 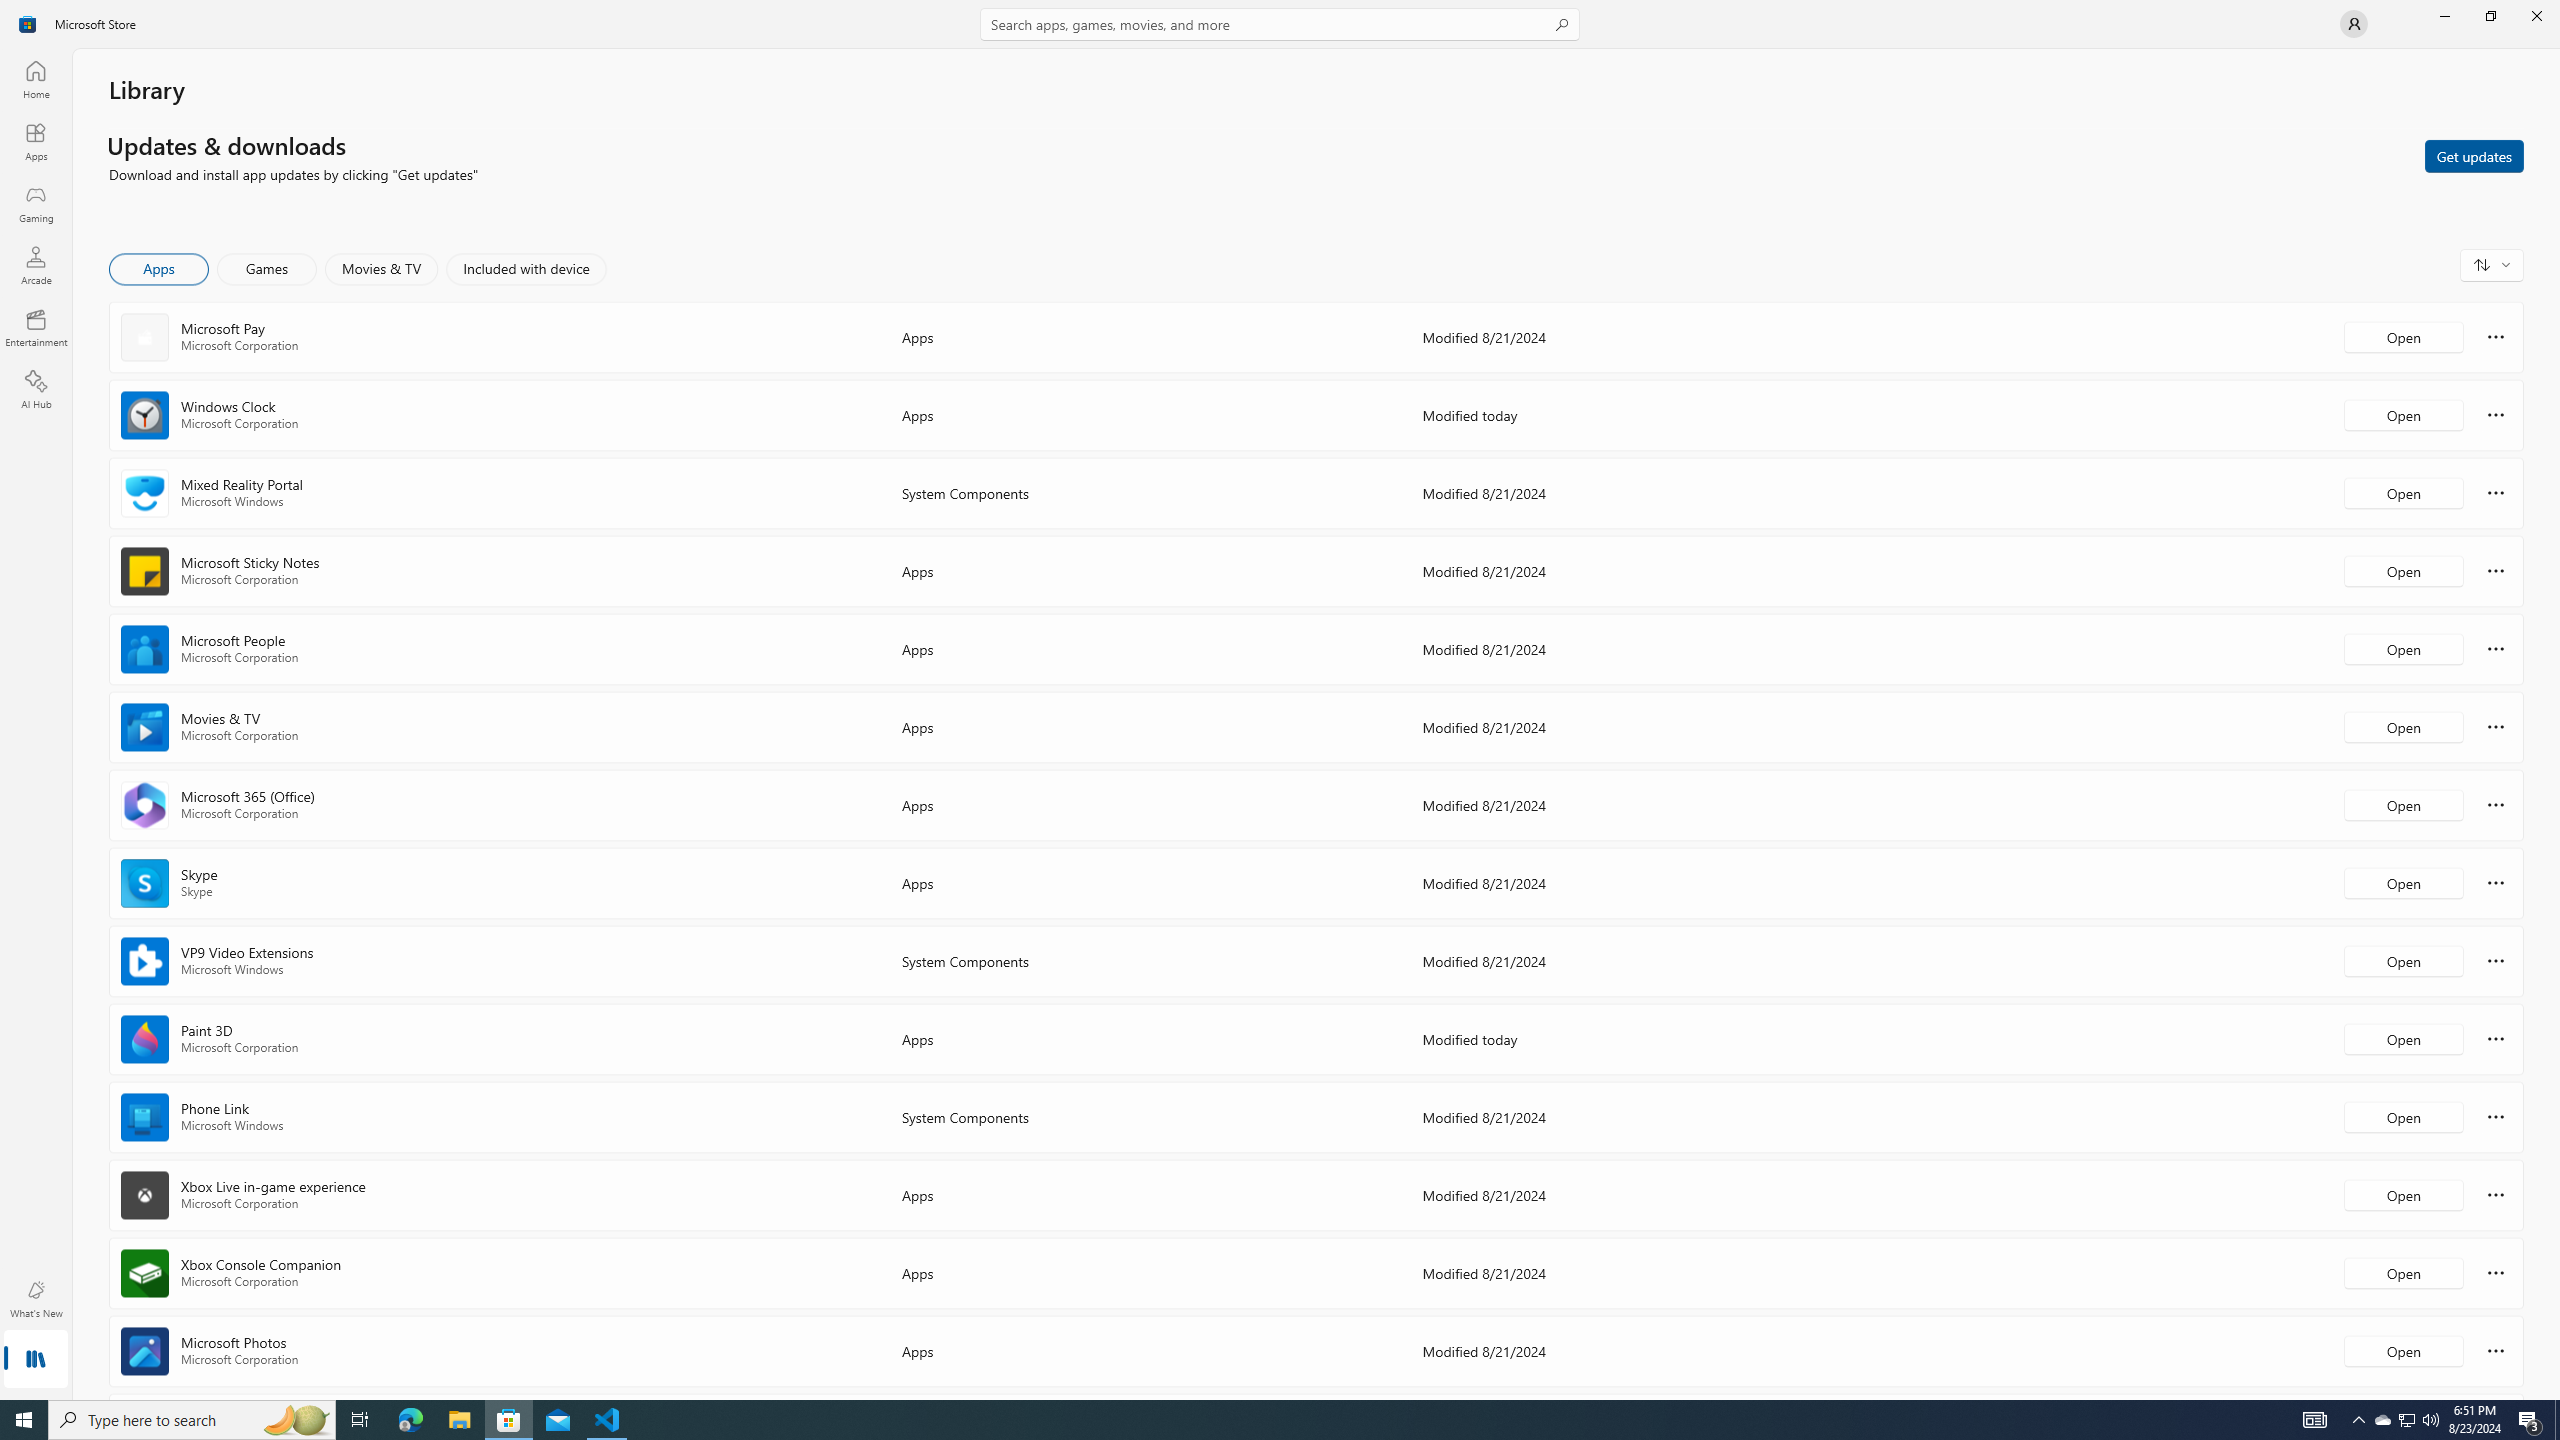 What do you see at coordinates (1280, 24) in the screenshot?
I see `Search` at bounding box center [1280, 24].